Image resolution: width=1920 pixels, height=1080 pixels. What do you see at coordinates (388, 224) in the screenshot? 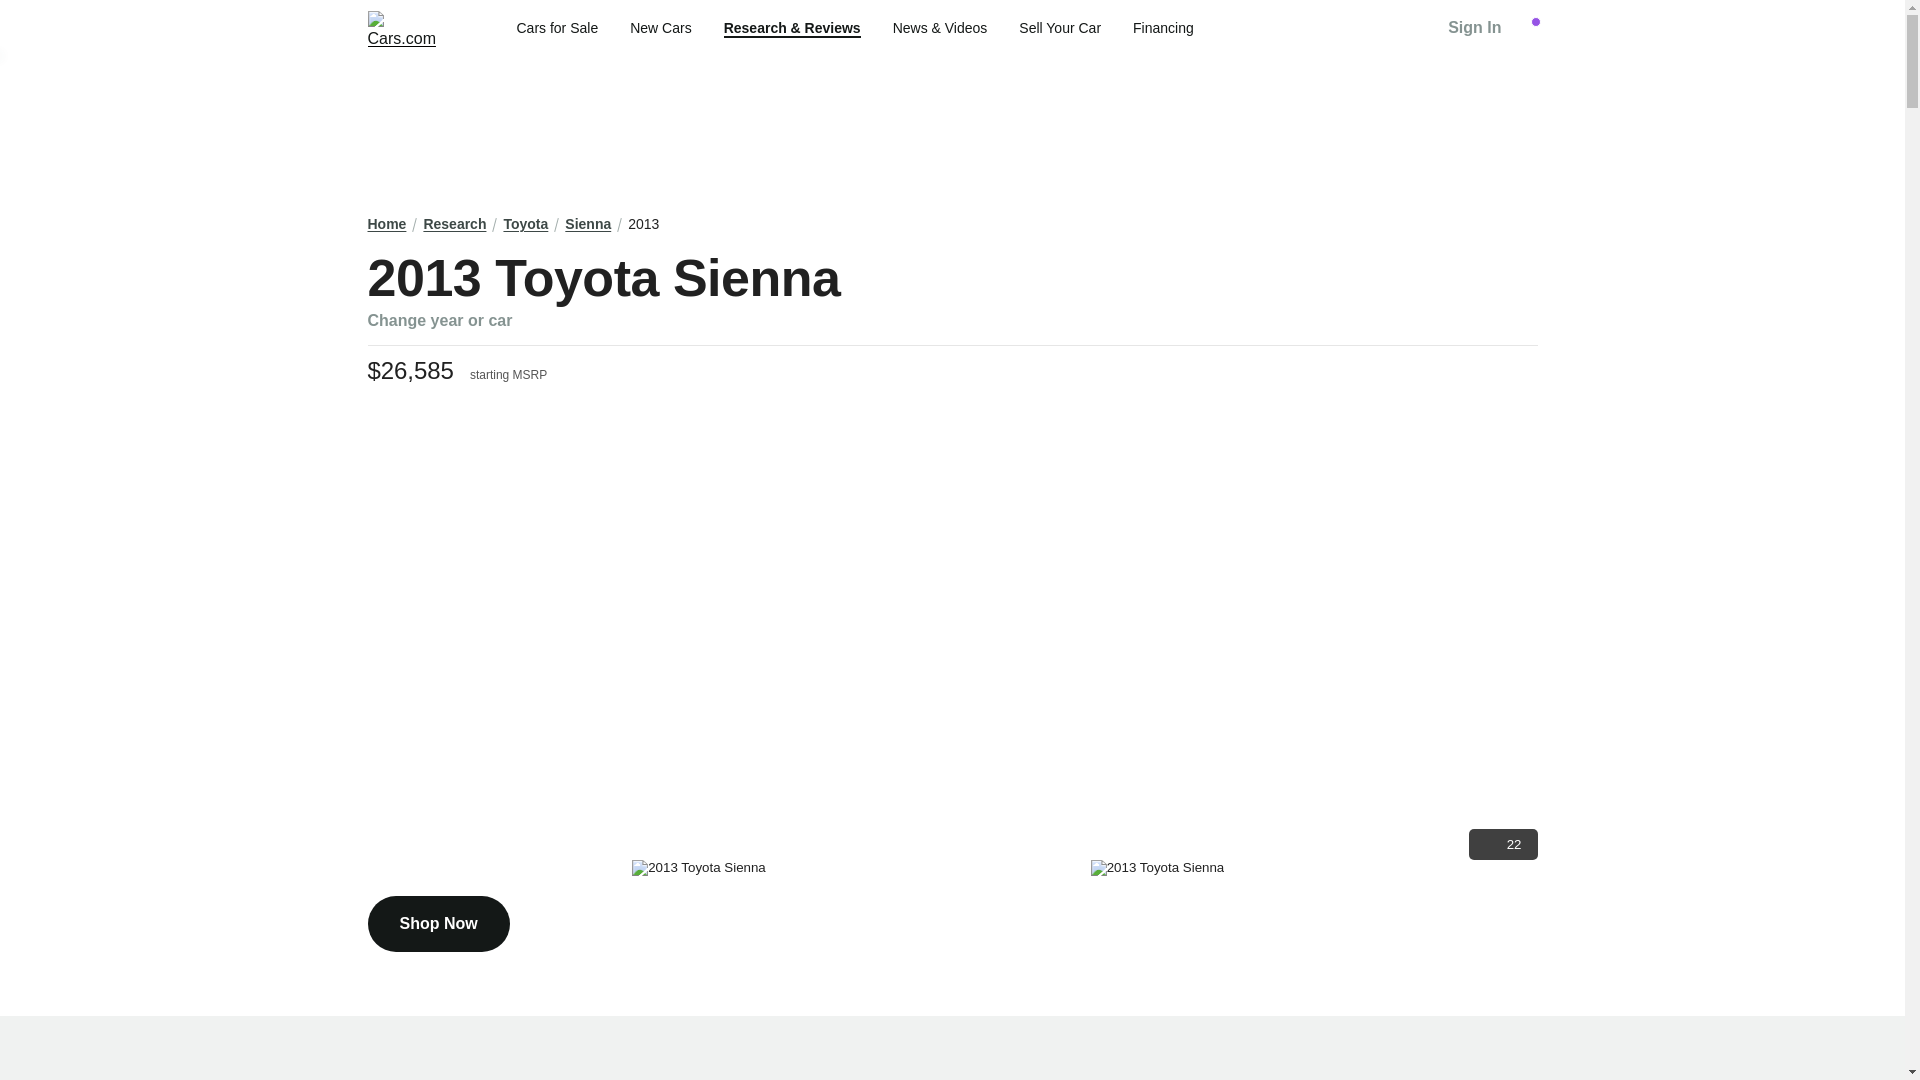
I see `Home` at bounding box center [388, 224].